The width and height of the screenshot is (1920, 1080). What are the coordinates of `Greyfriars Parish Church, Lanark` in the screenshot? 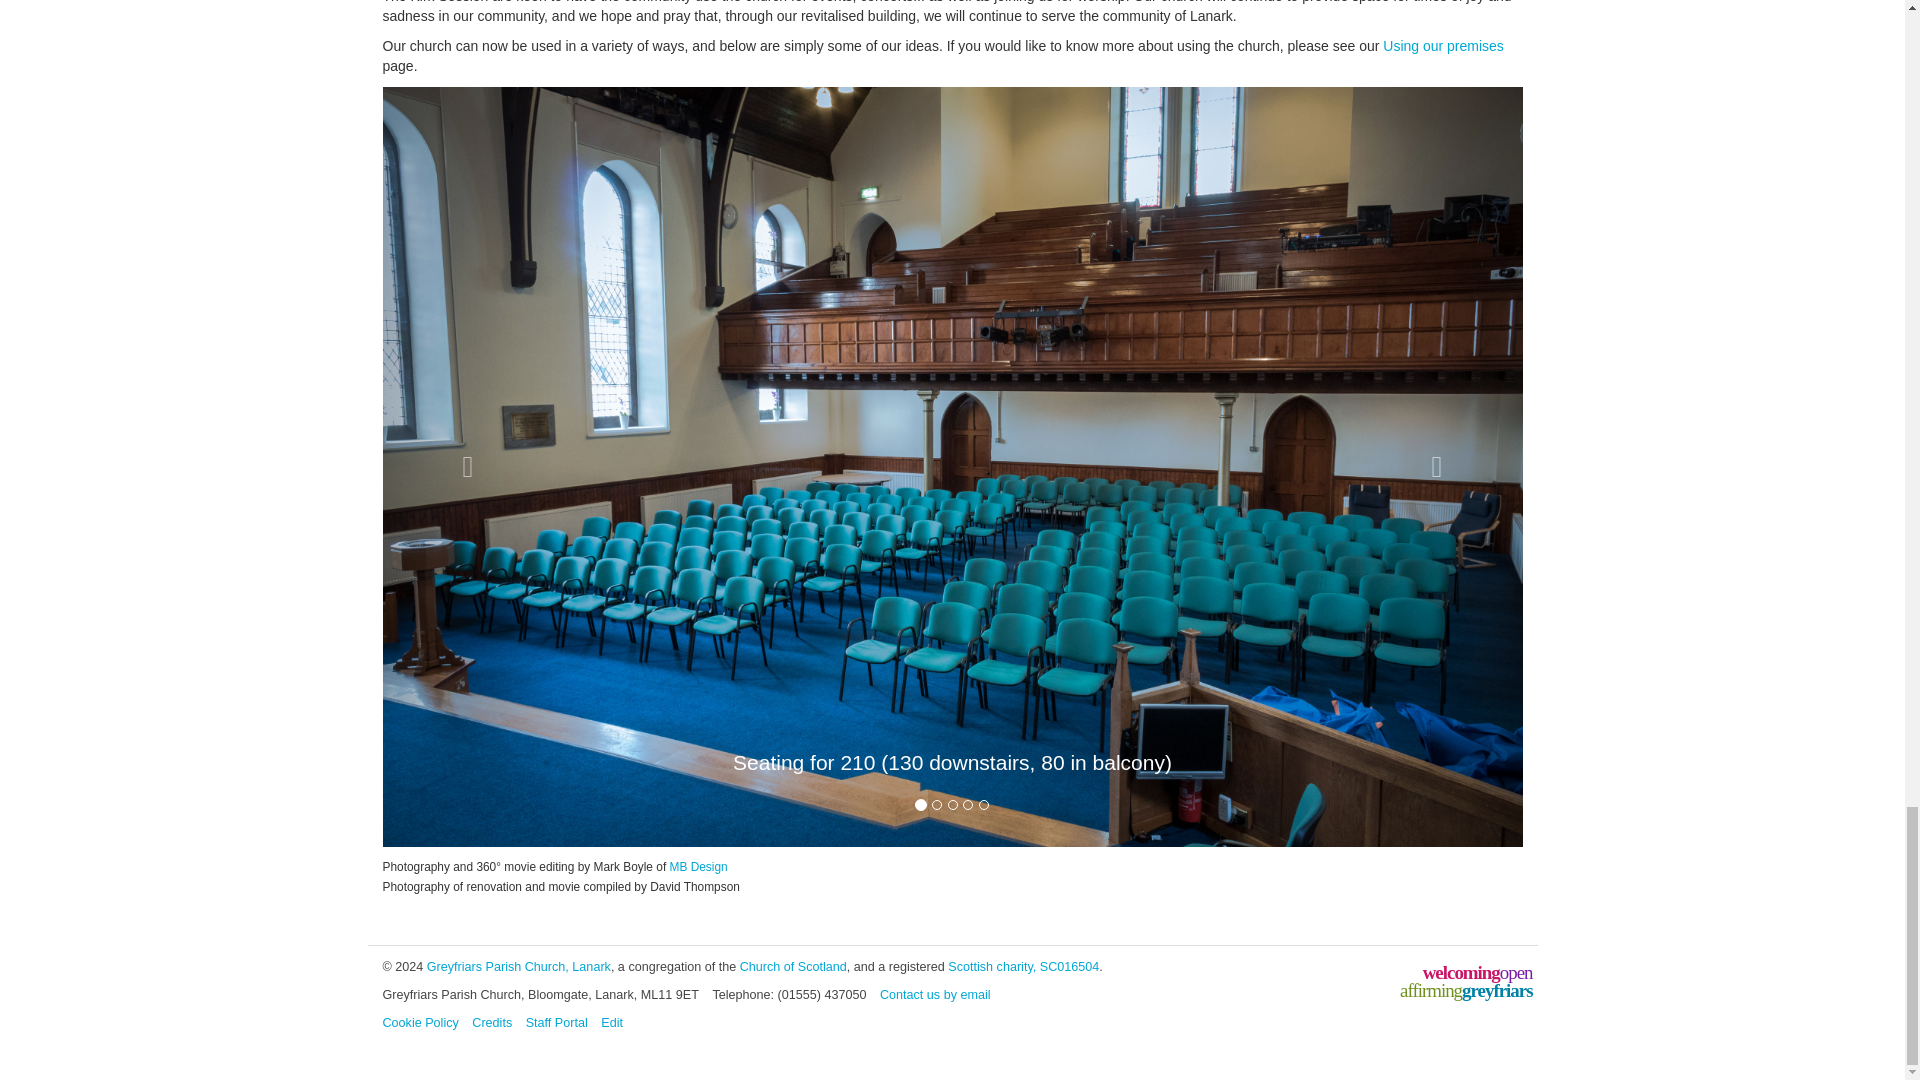 It's located at (518, 967).